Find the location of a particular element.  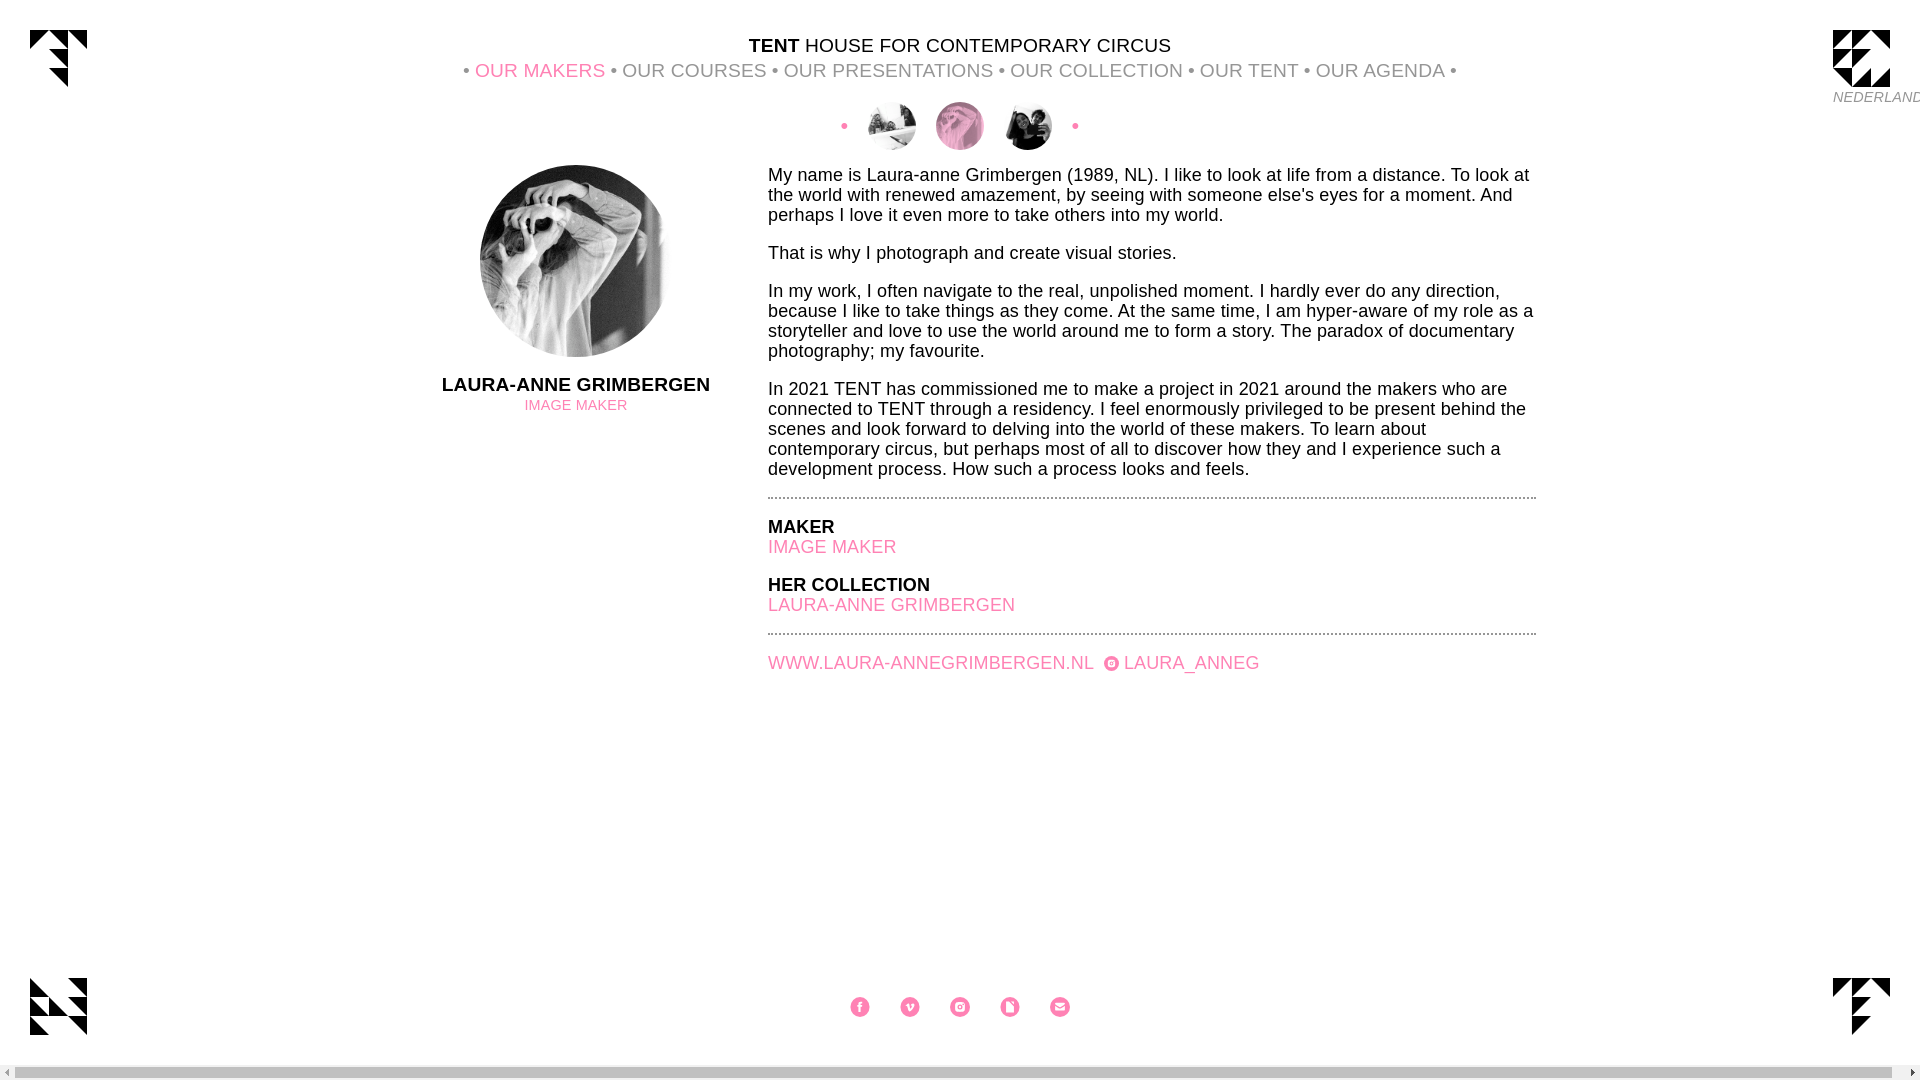

TENT HOUSE FOR CONTEMPORARY CIRCUS is located at coordinates (960, 46).